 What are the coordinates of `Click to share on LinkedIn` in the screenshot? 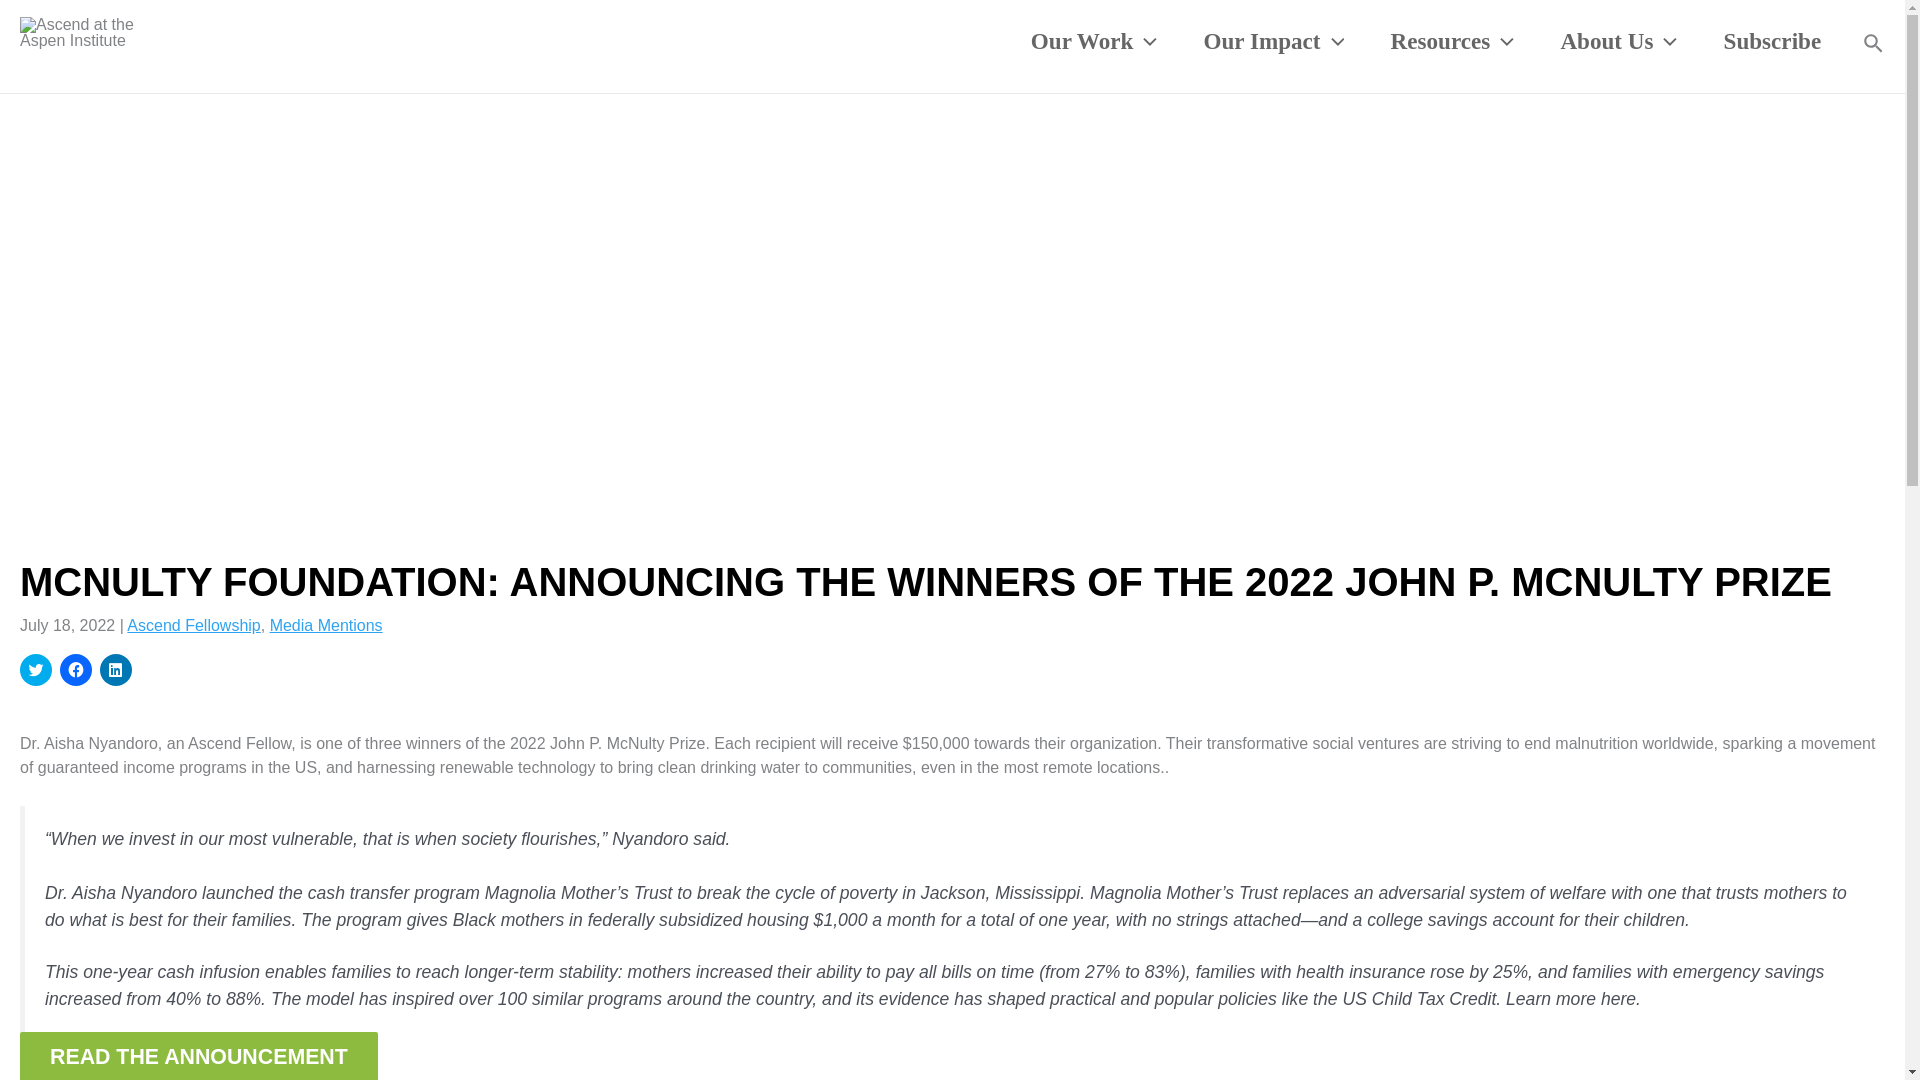 It's located at (116, 670).